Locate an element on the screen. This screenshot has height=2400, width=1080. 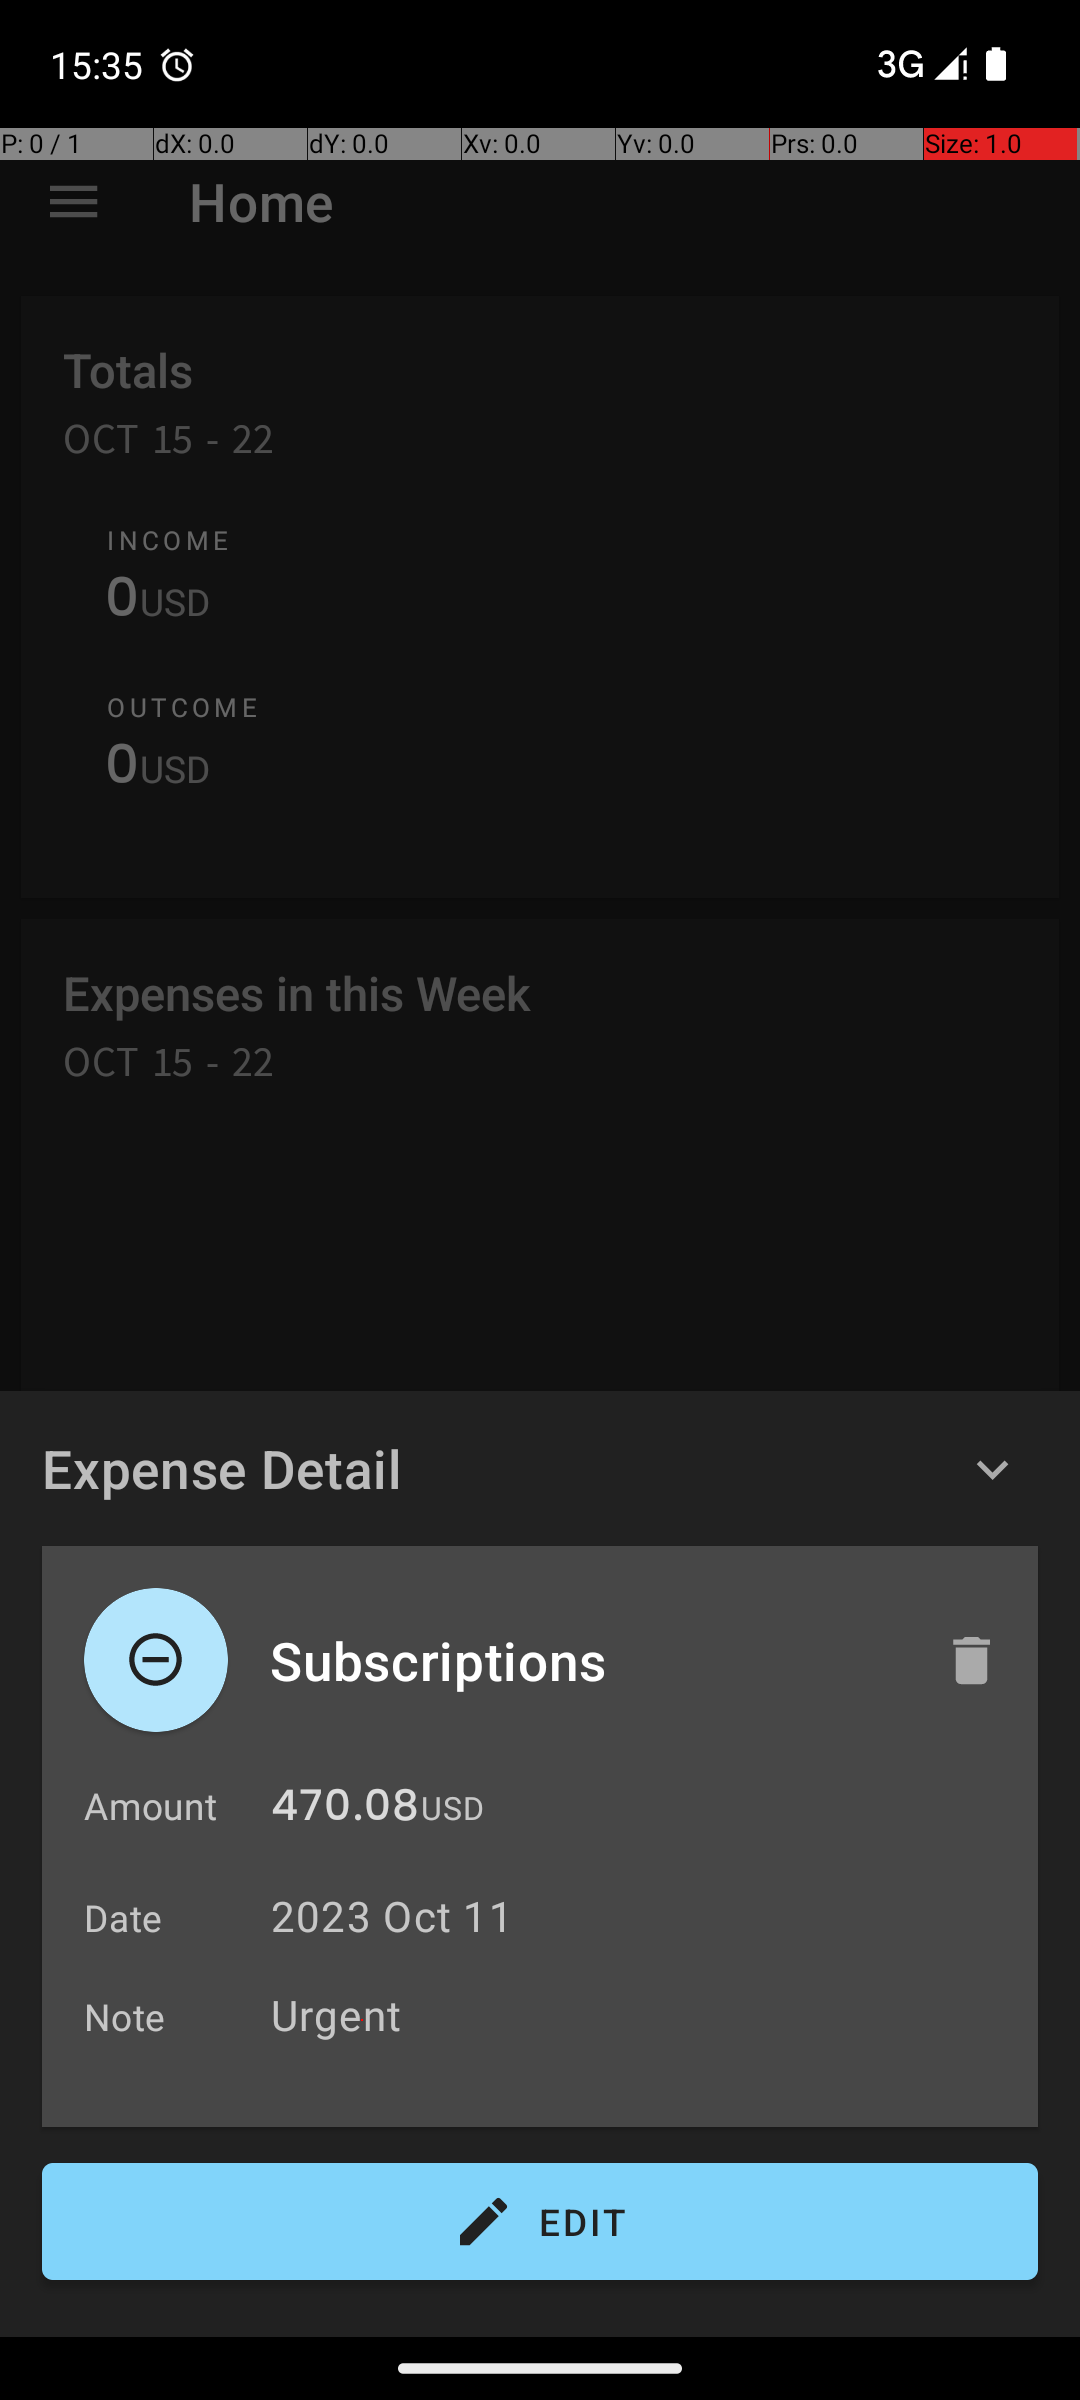
470.08 is located at coordinates (345, 1810).